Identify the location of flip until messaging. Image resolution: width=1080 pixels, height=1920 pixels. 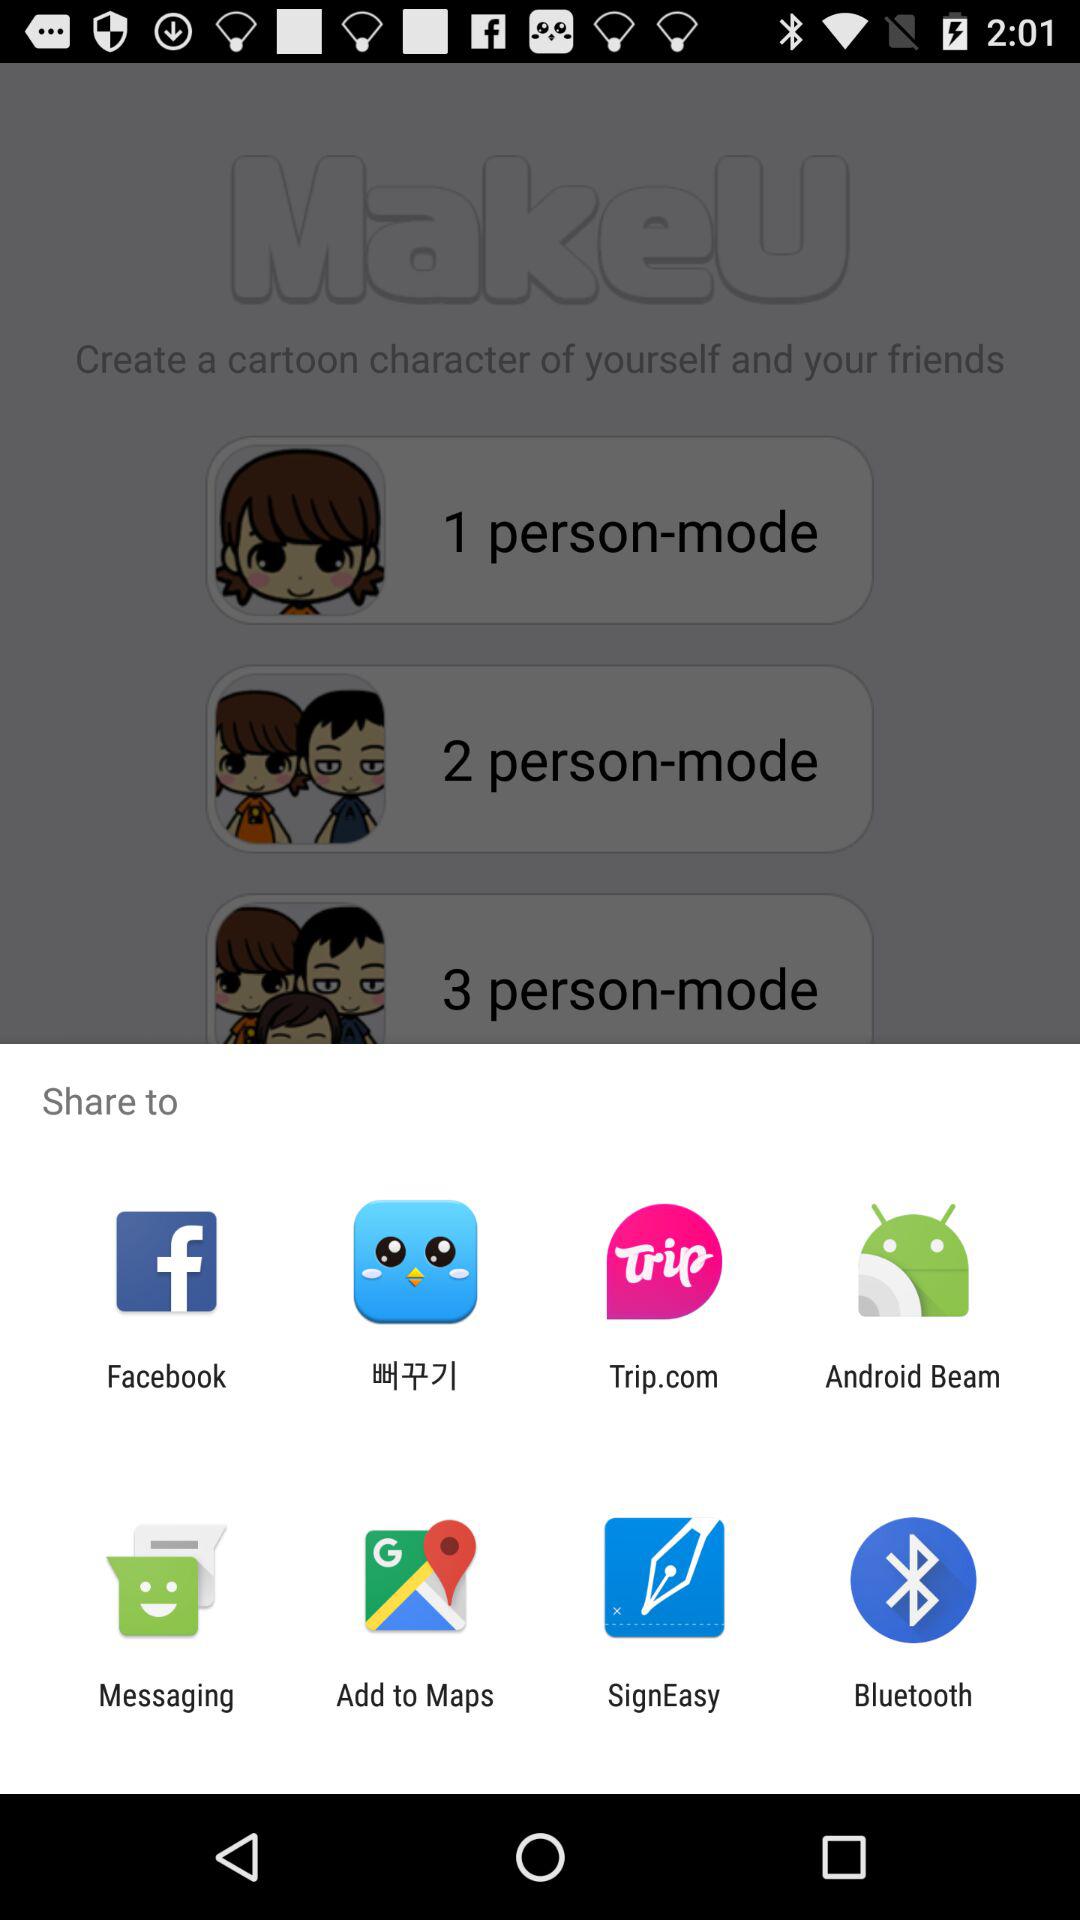
(166, 1712).